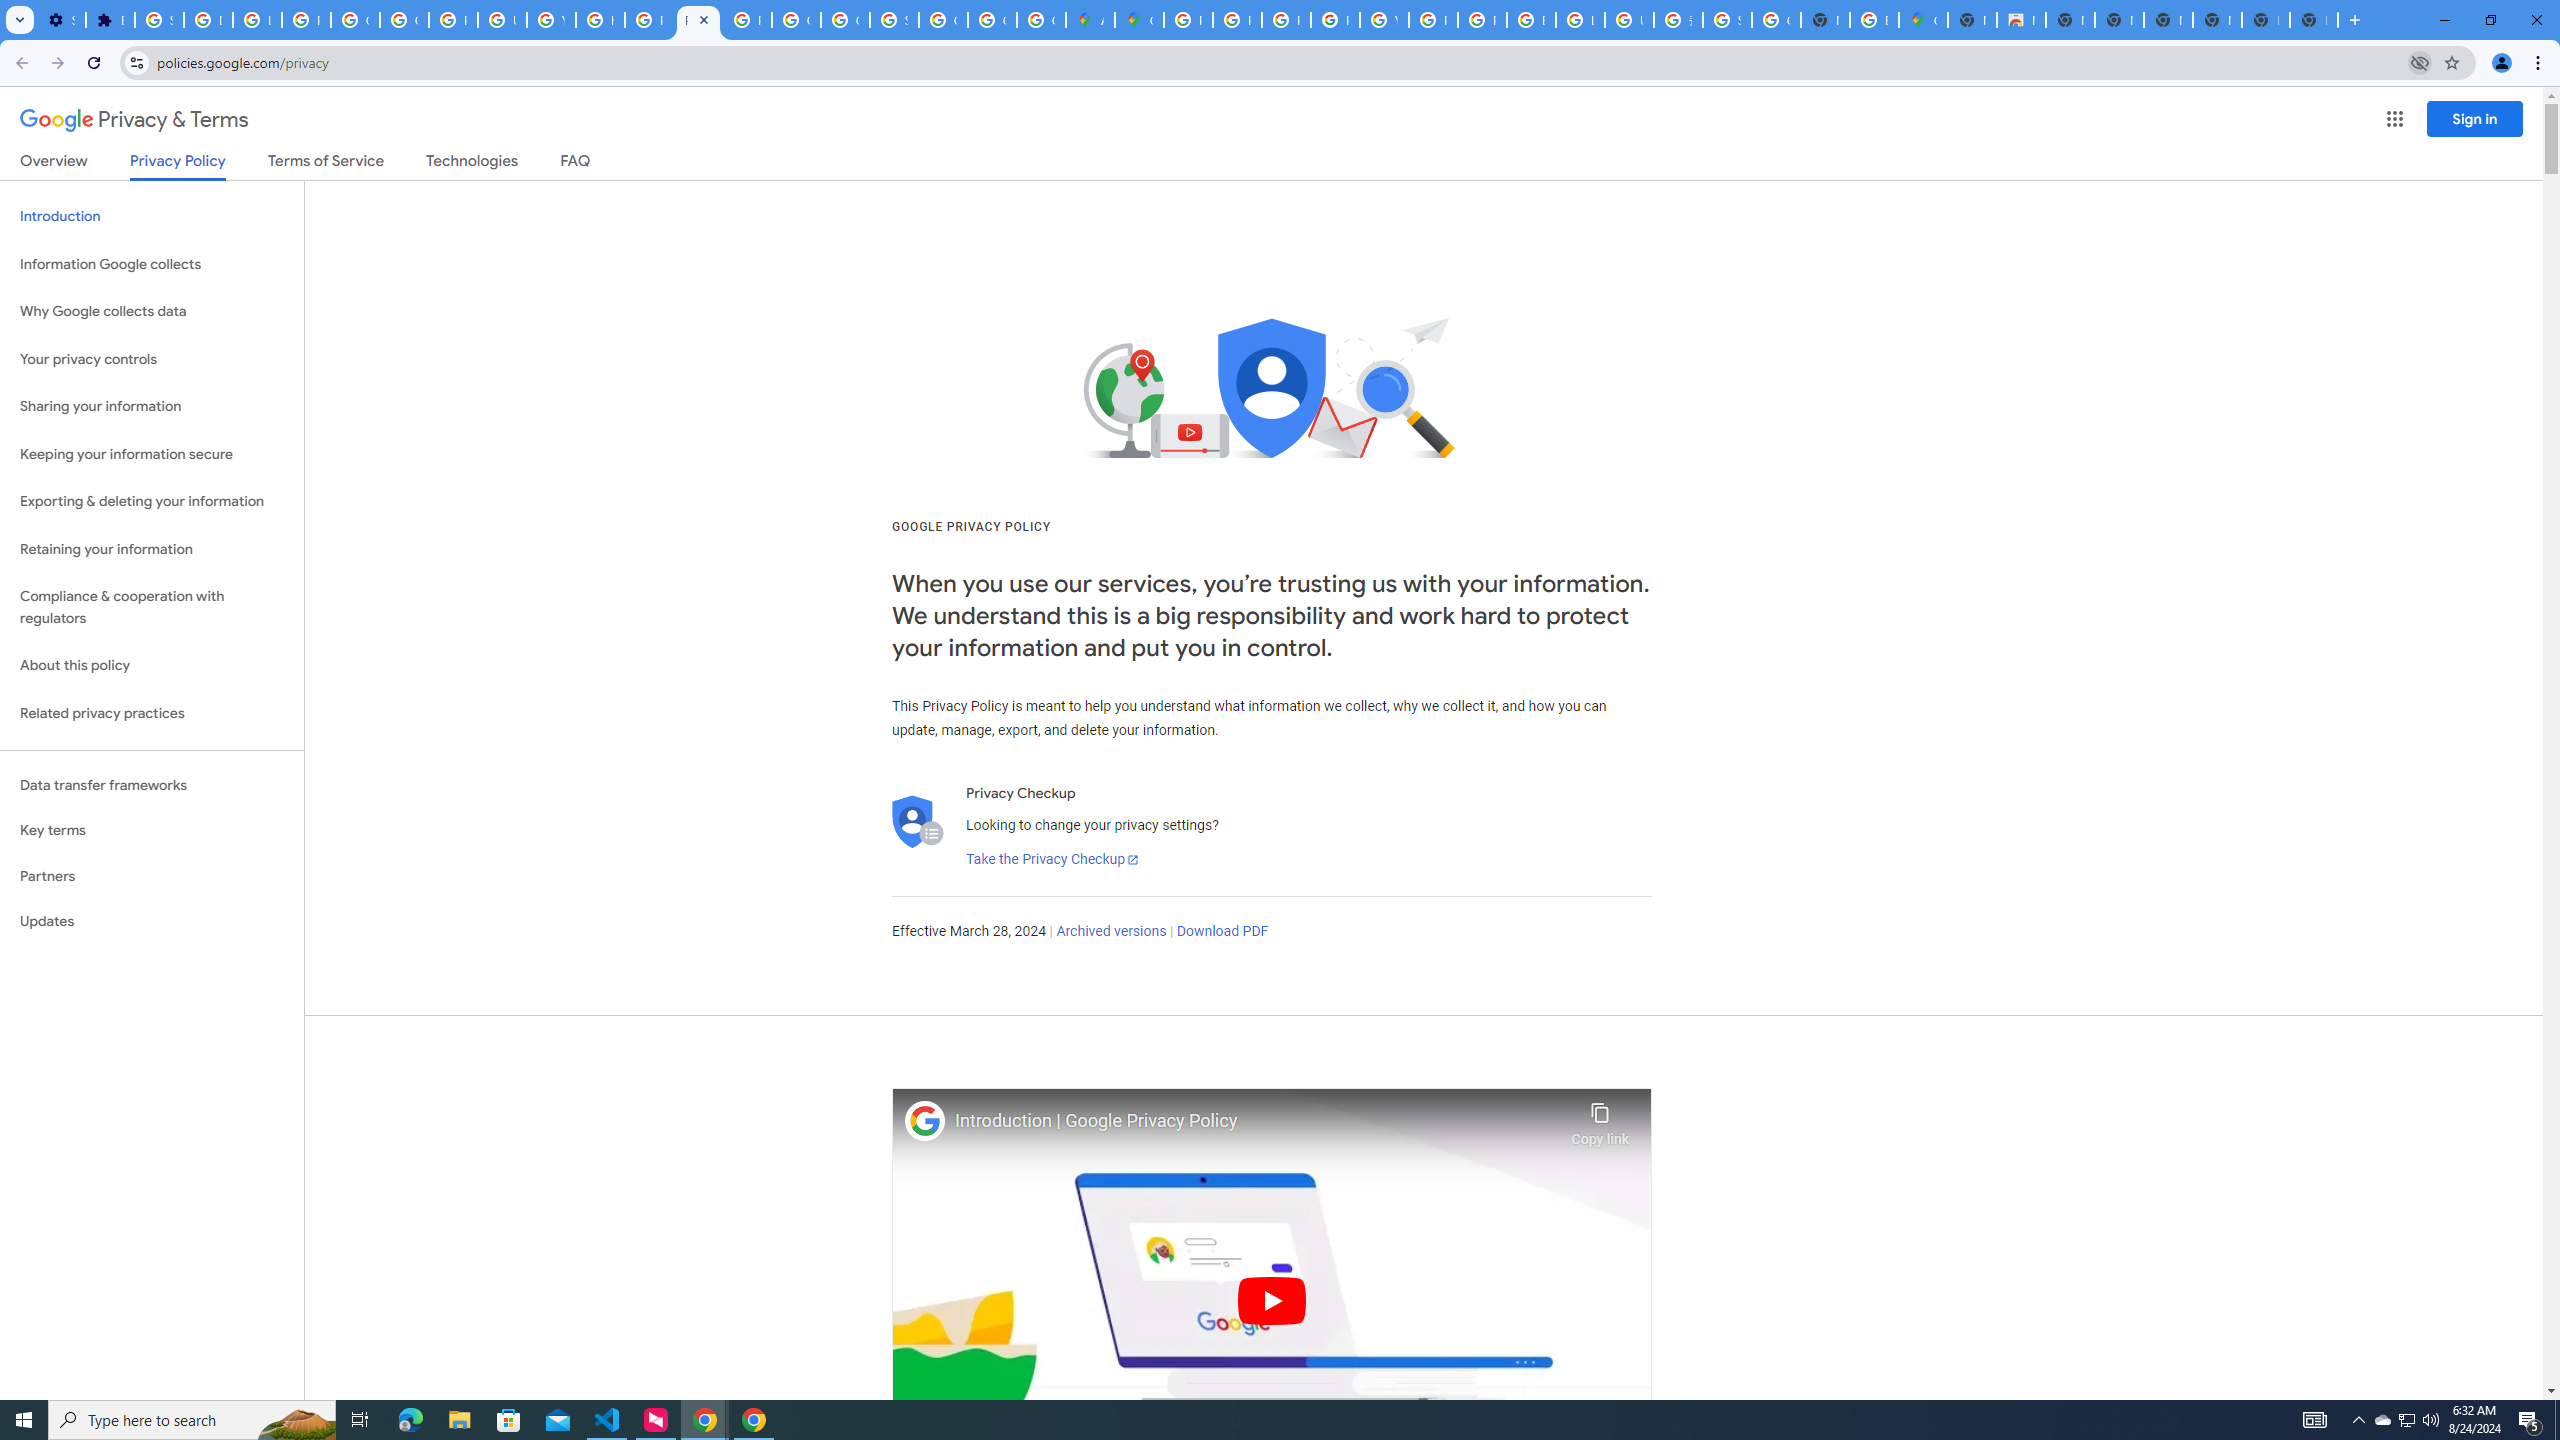 The image size is (2560, 1440). Describe the element at coordinates (1052, 860) in the screenshot. I see `Take the Privacy Checkup` at that location.